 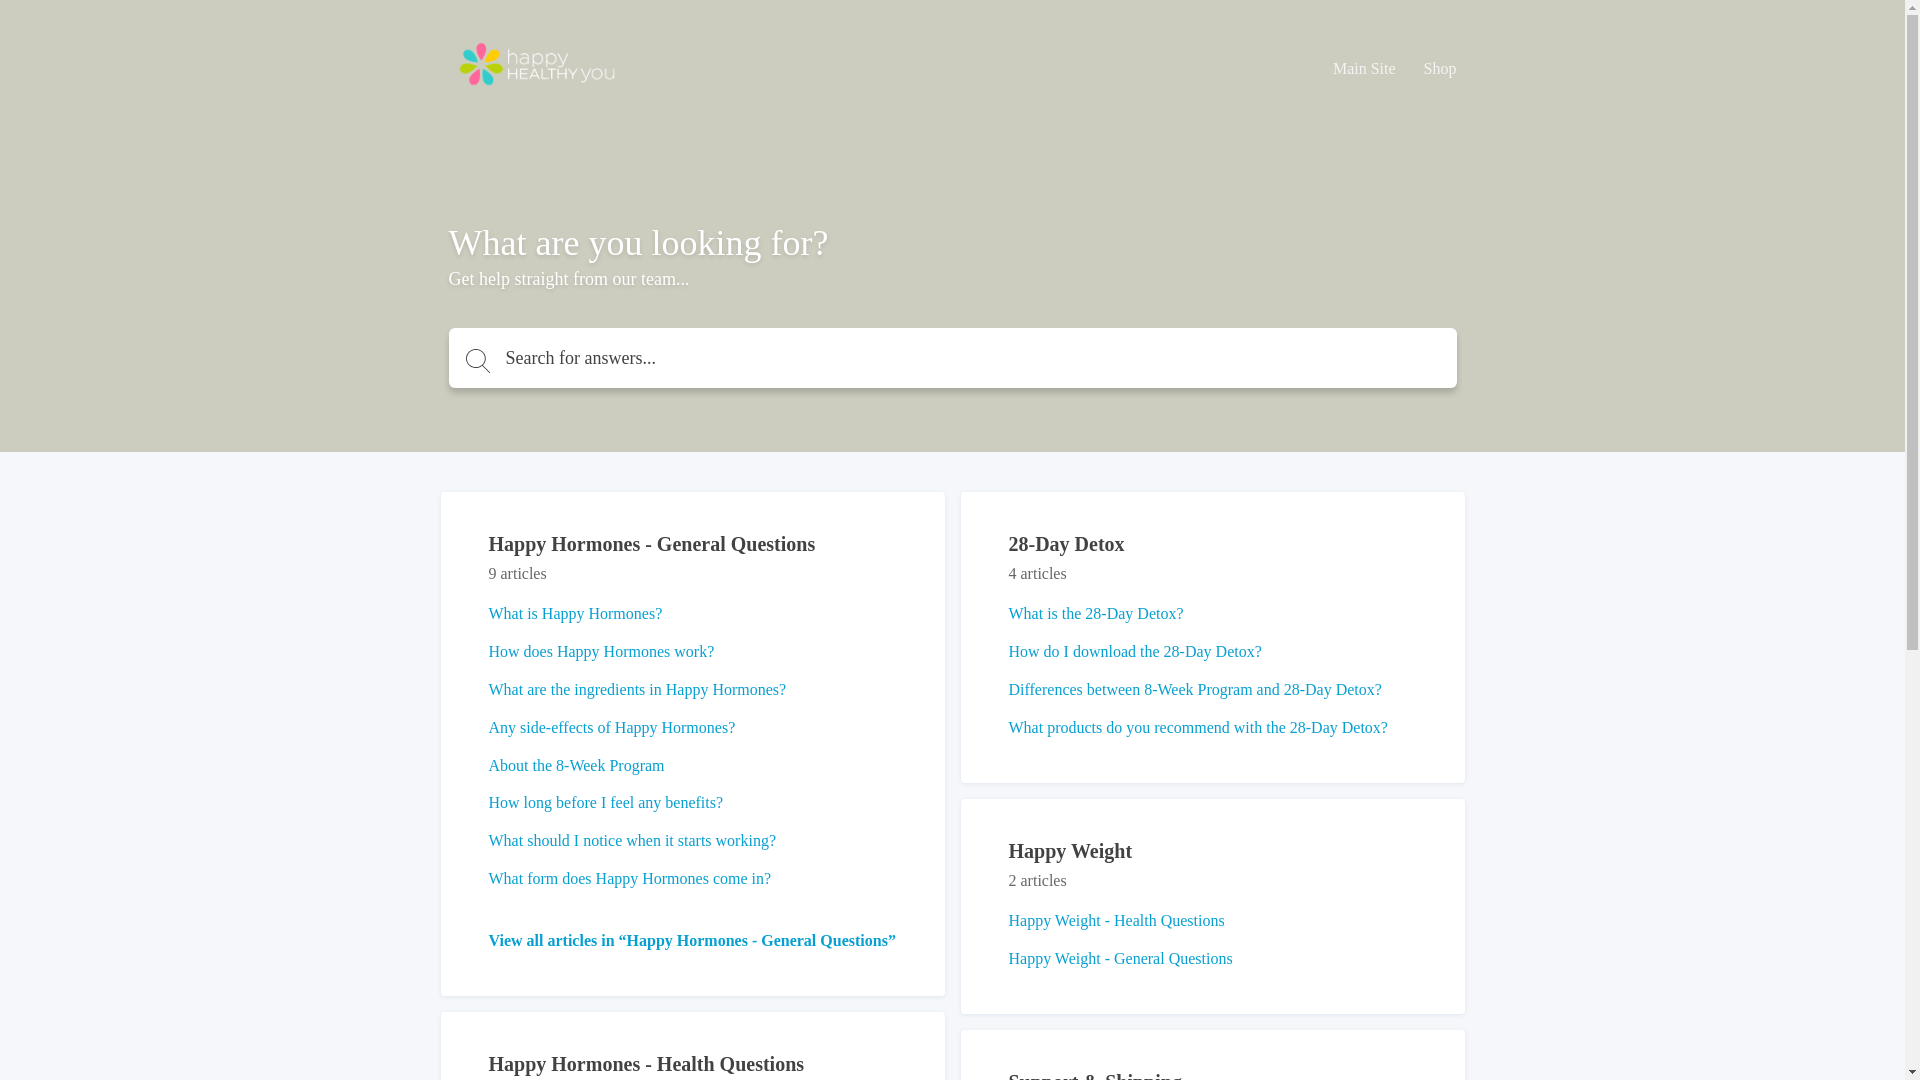 What do you see at coordinates (1120, 958) in the screenshot?
I see `Happy Weight - General Questions` at bounding box center [1120, 958].